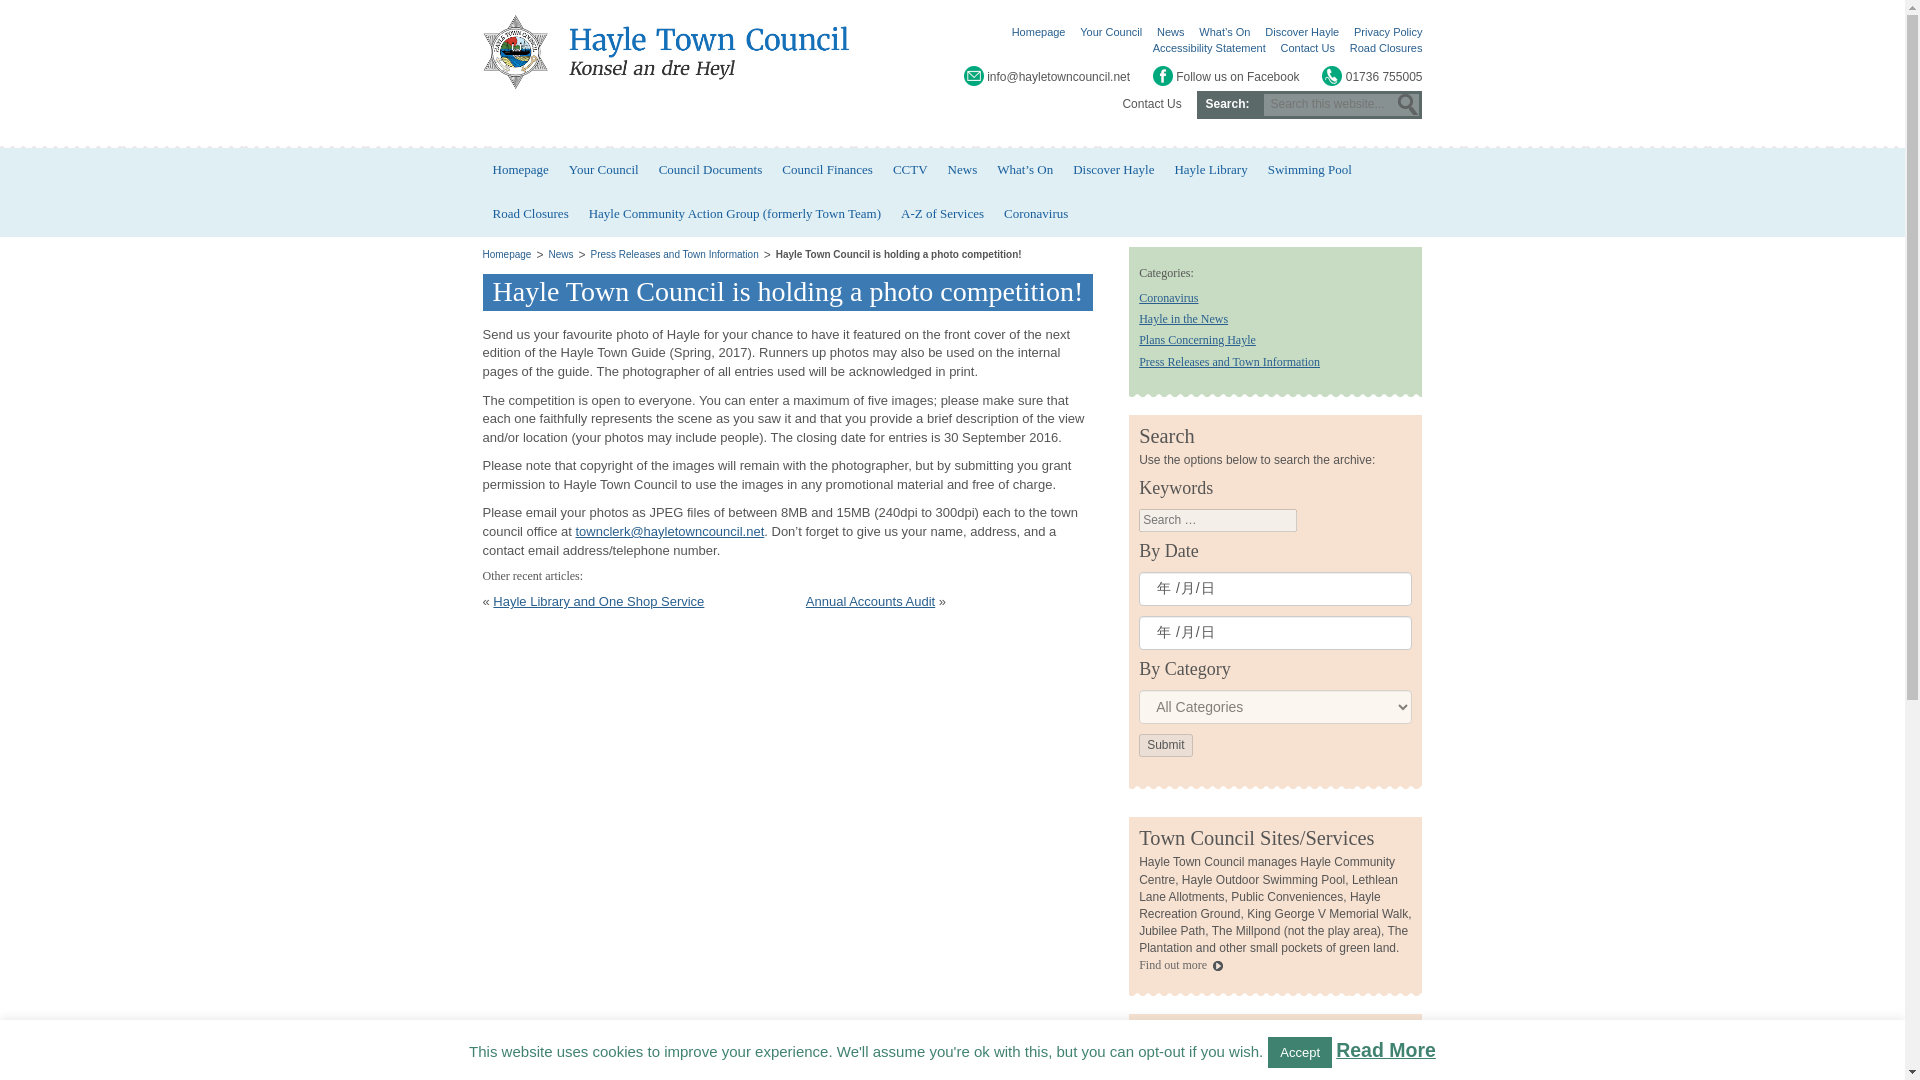 Image resolution: width=1920 pixels, height=1080 pixels. Describe the element at coordinates (1386, 48) in the screenshot. I see `Road Closures` at that location.